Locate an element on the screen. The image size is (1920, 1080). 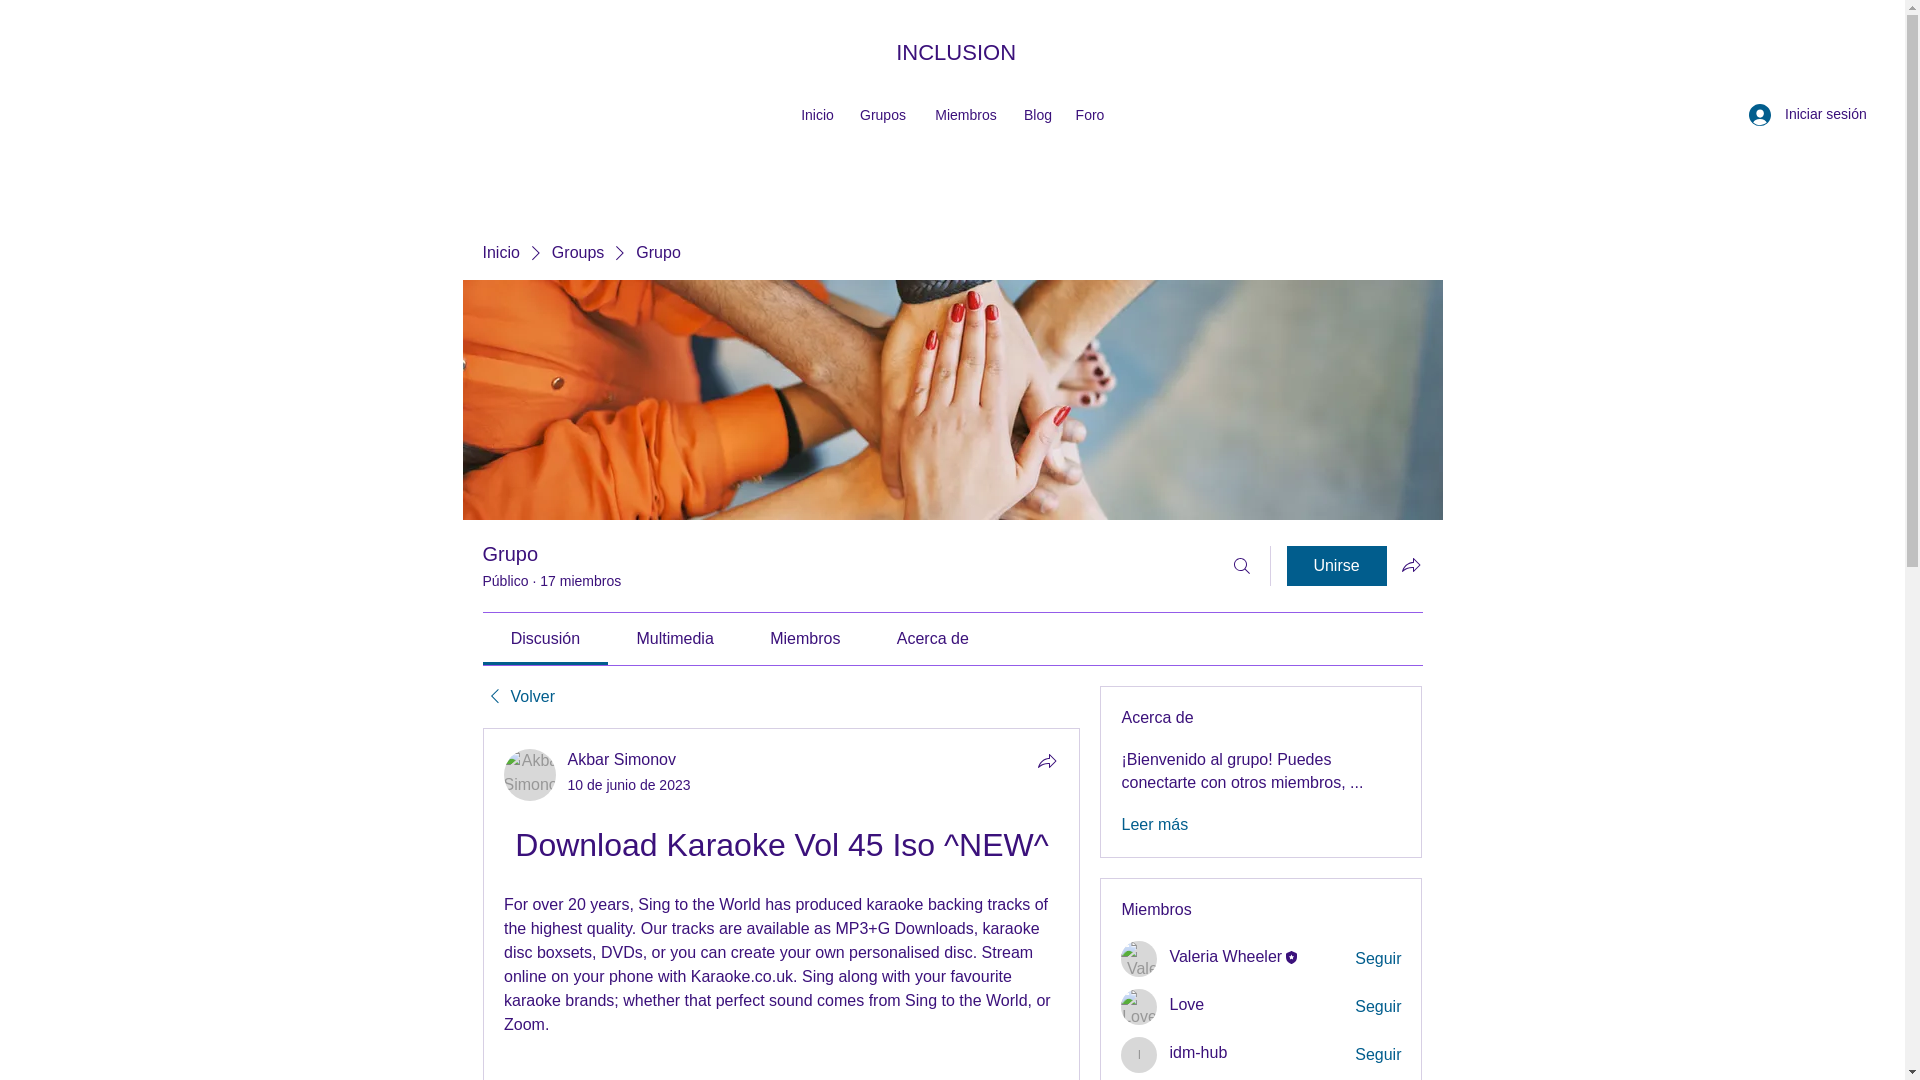
Groups is located at coordinates (578, 252).